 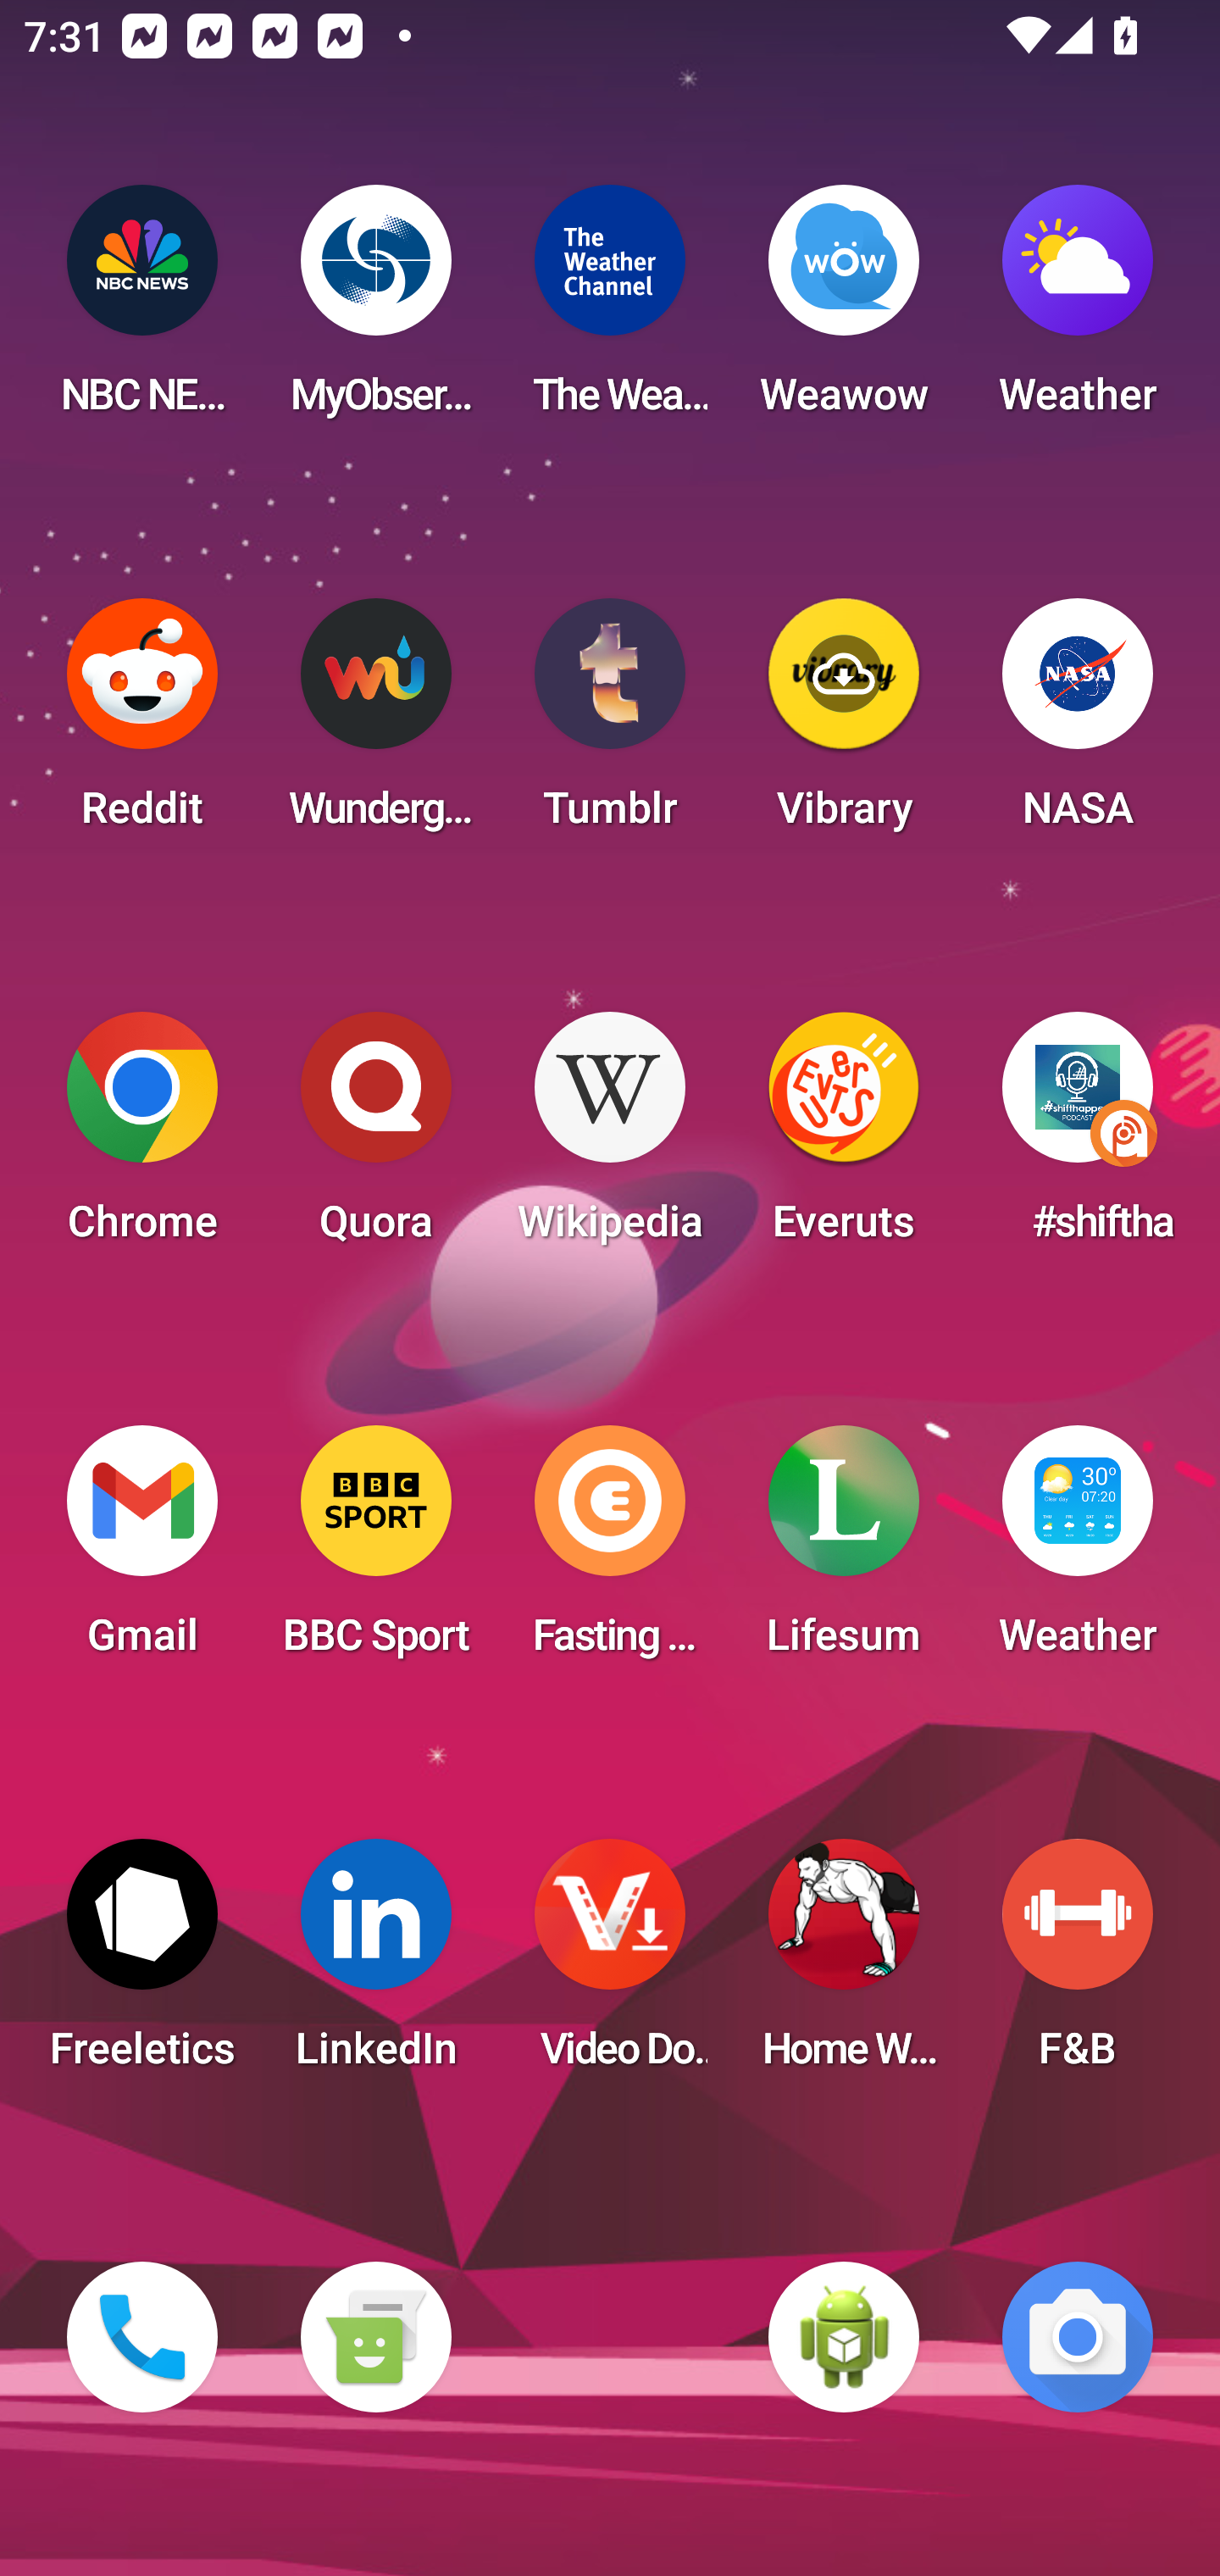 What do you see at coordinates (1078, 1551) in the screenshot?
I see `Weather` at bounding box center [1078, 1551].